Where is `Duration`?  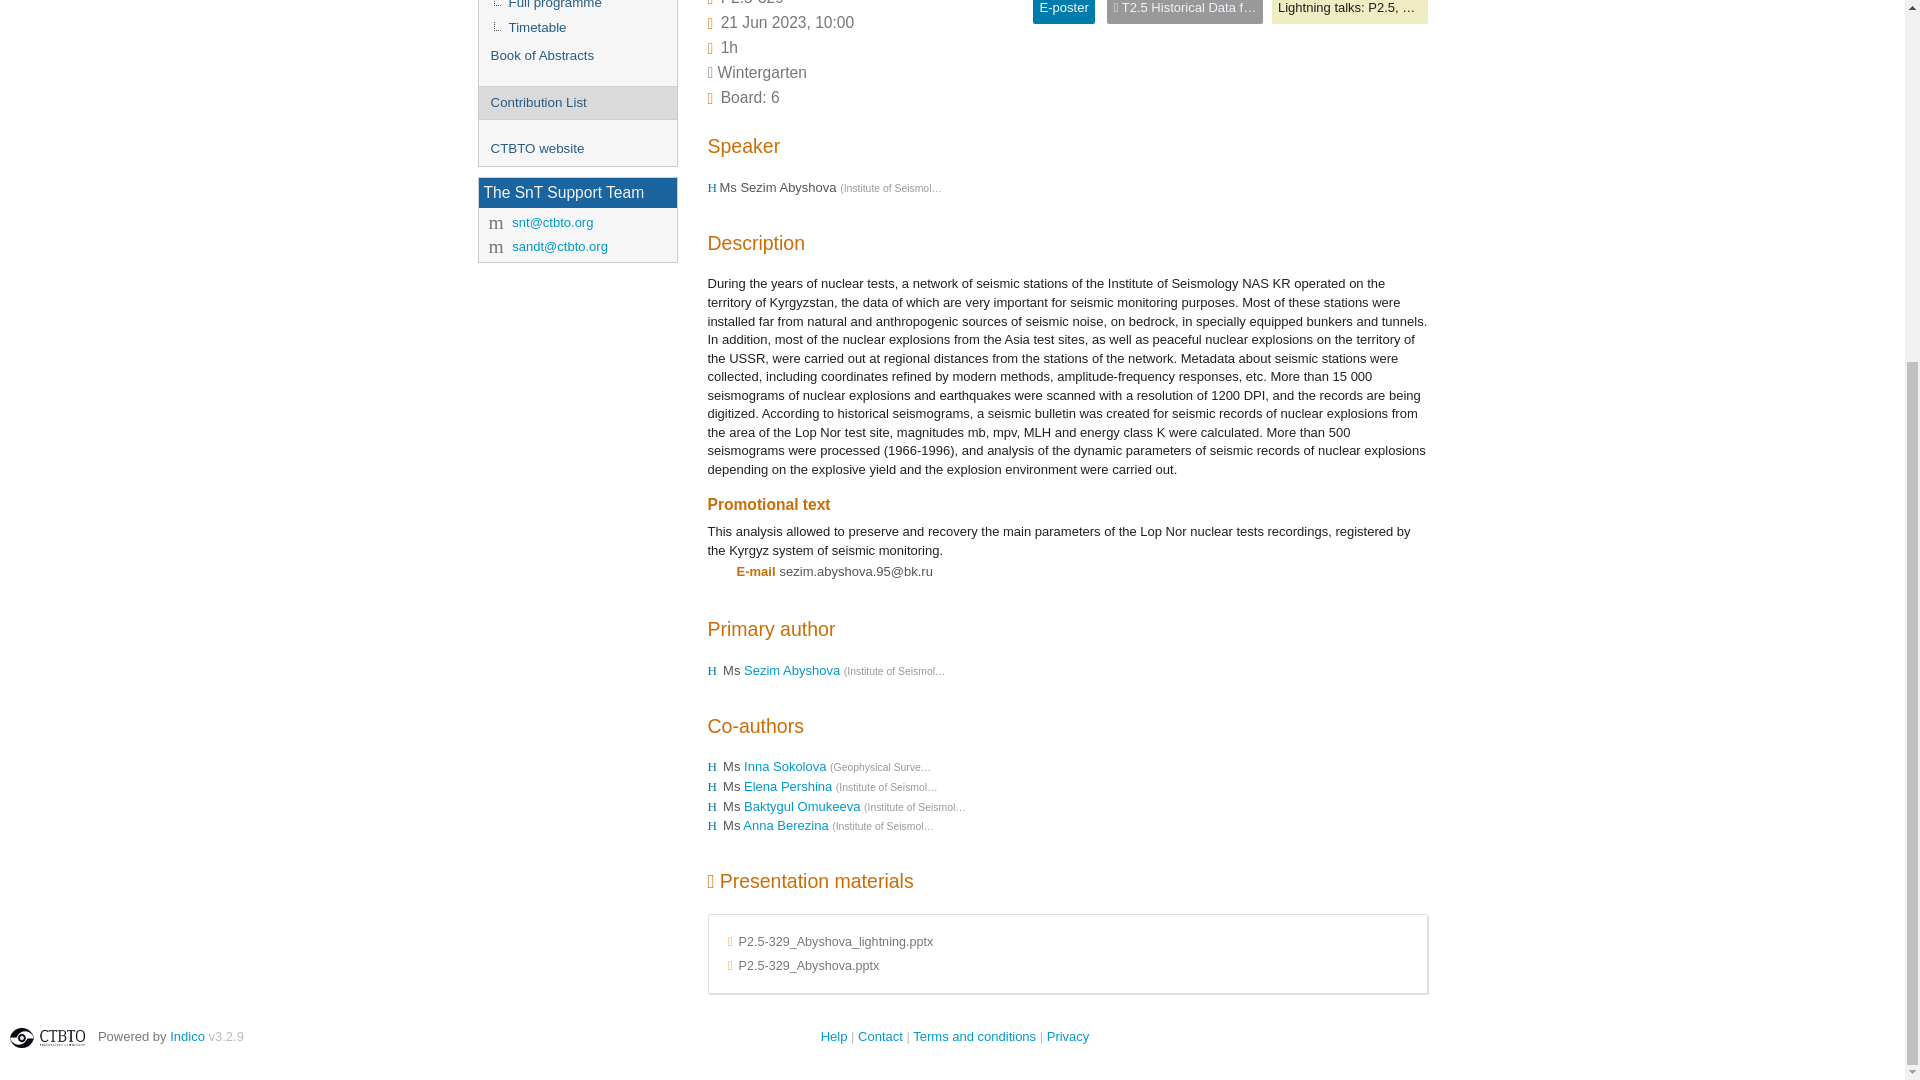
Duration is located at coordinates (729, 47).